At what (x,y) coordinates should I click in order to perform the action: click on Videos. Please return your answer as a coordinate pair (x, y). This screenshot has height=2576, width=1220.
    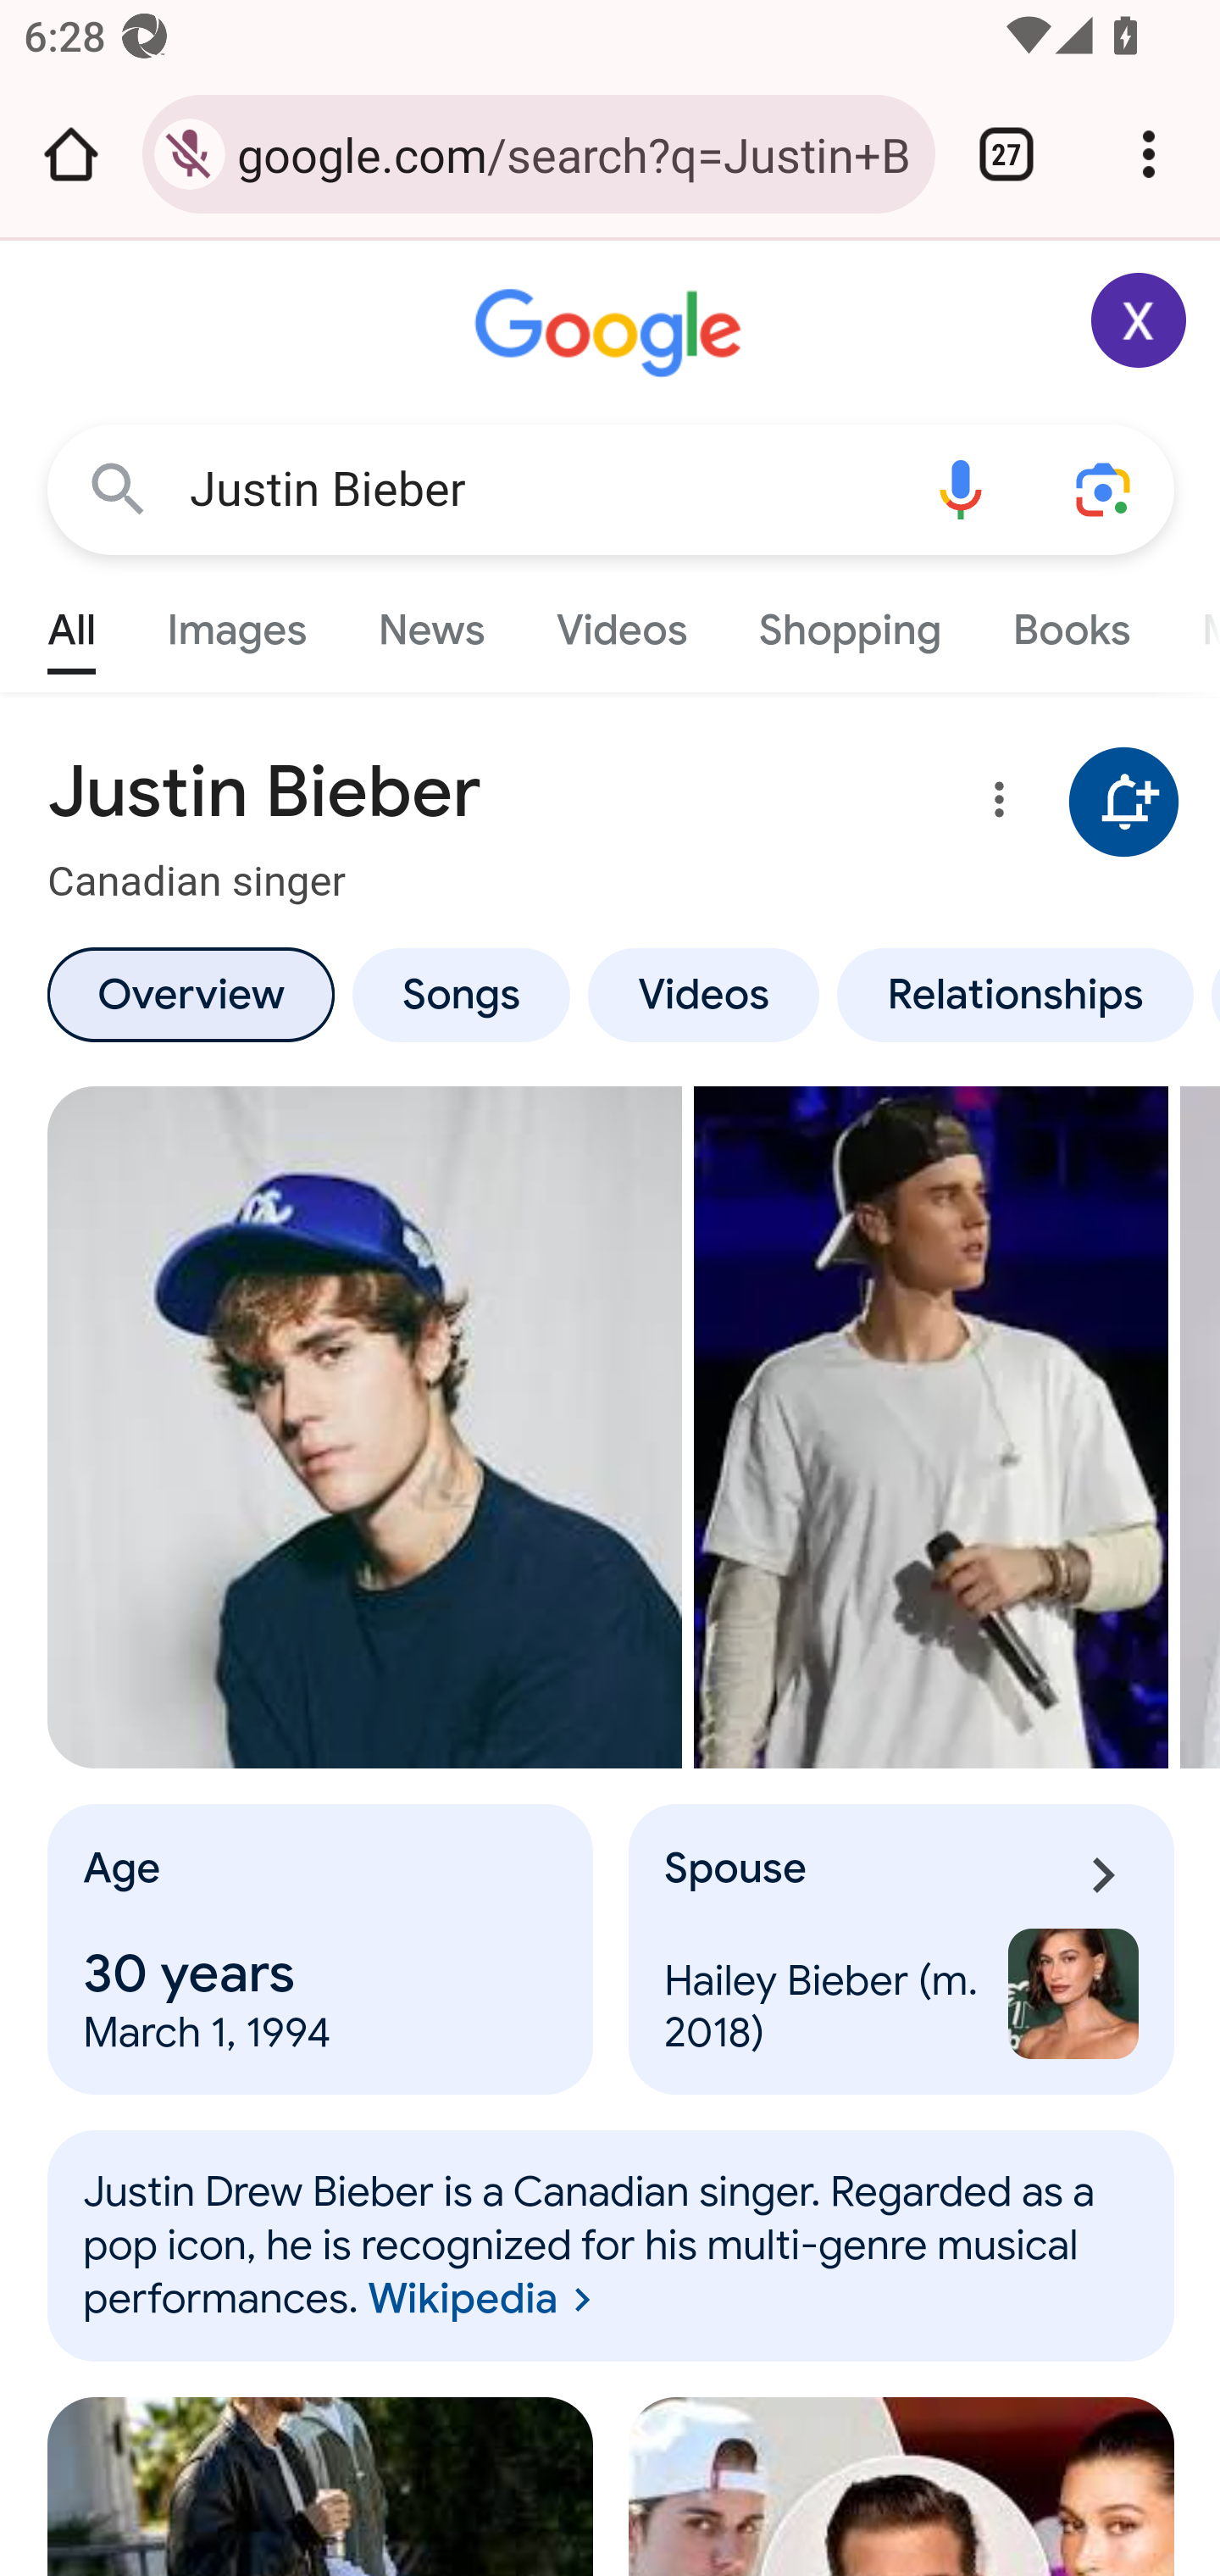
    Looking at the image, I should click on (622, 622).